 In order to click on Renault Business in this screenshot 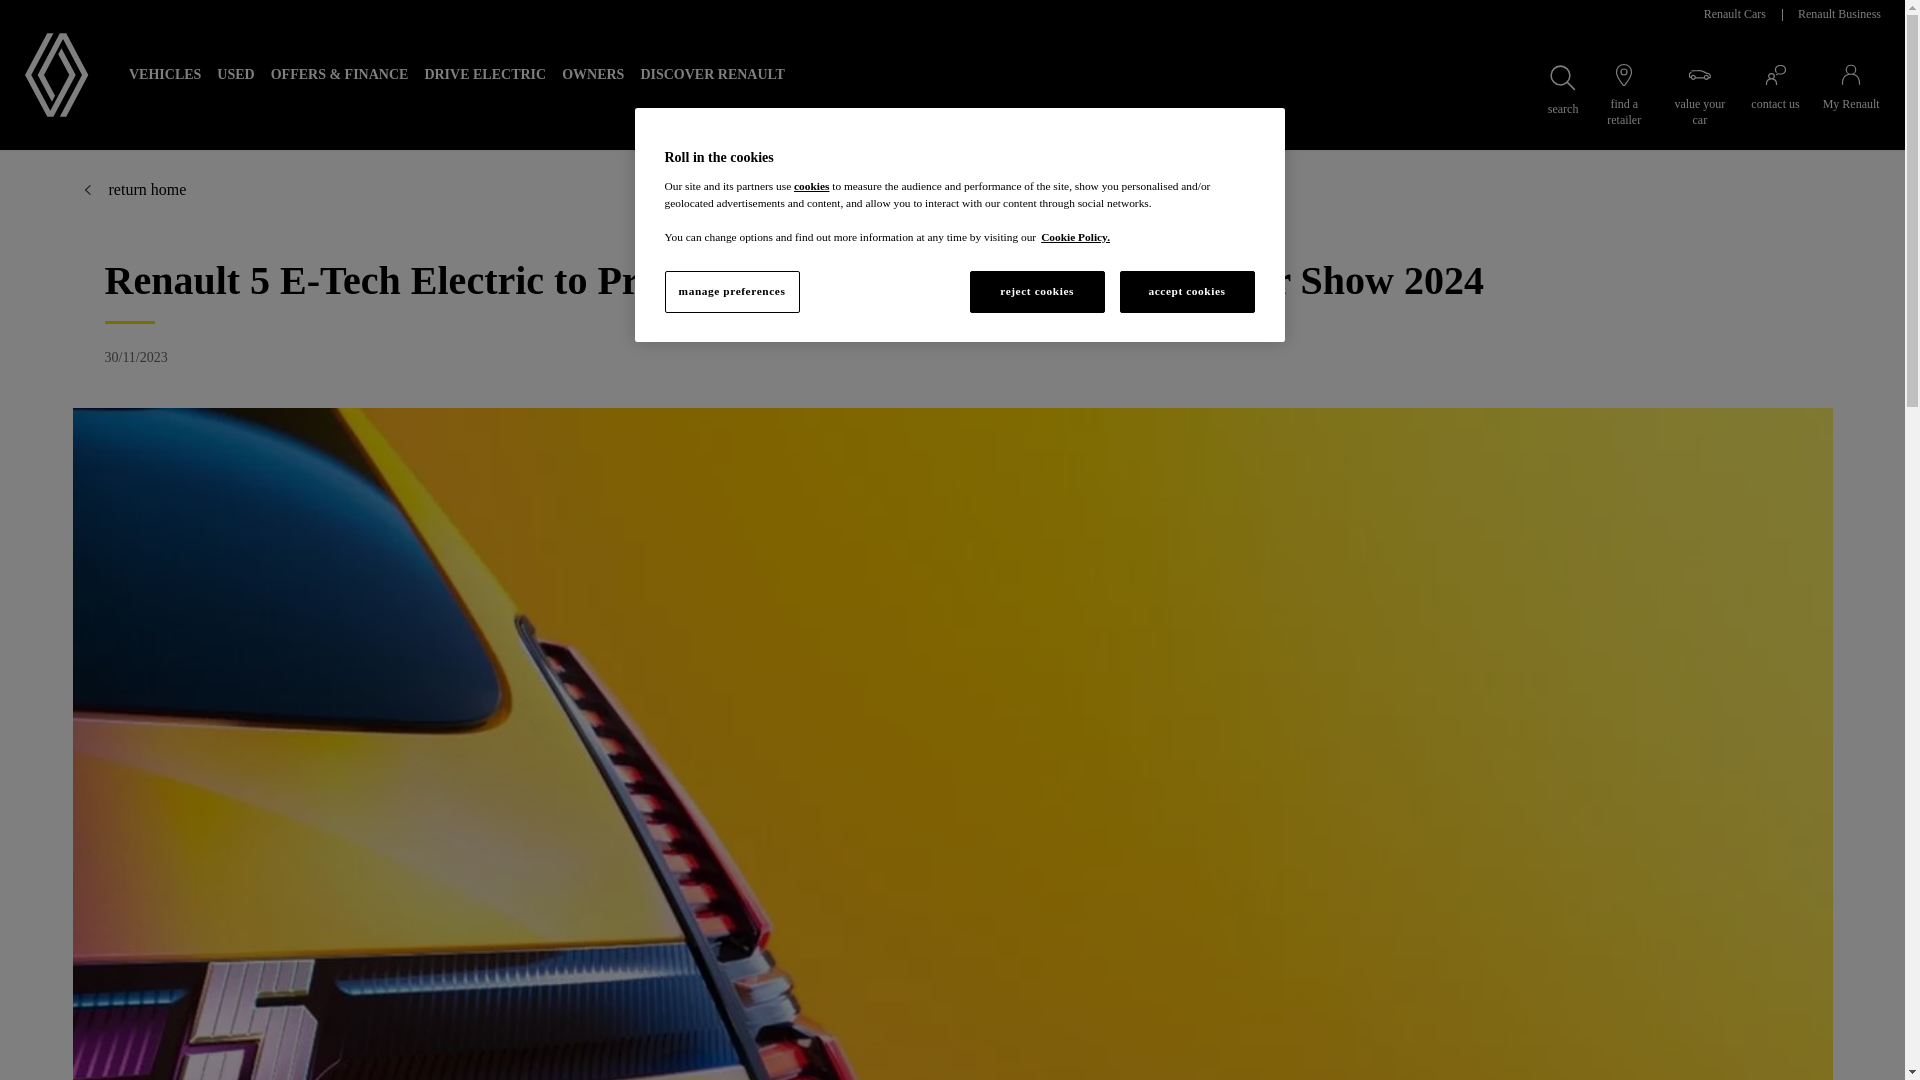, I will do `click(1838, 14)`.